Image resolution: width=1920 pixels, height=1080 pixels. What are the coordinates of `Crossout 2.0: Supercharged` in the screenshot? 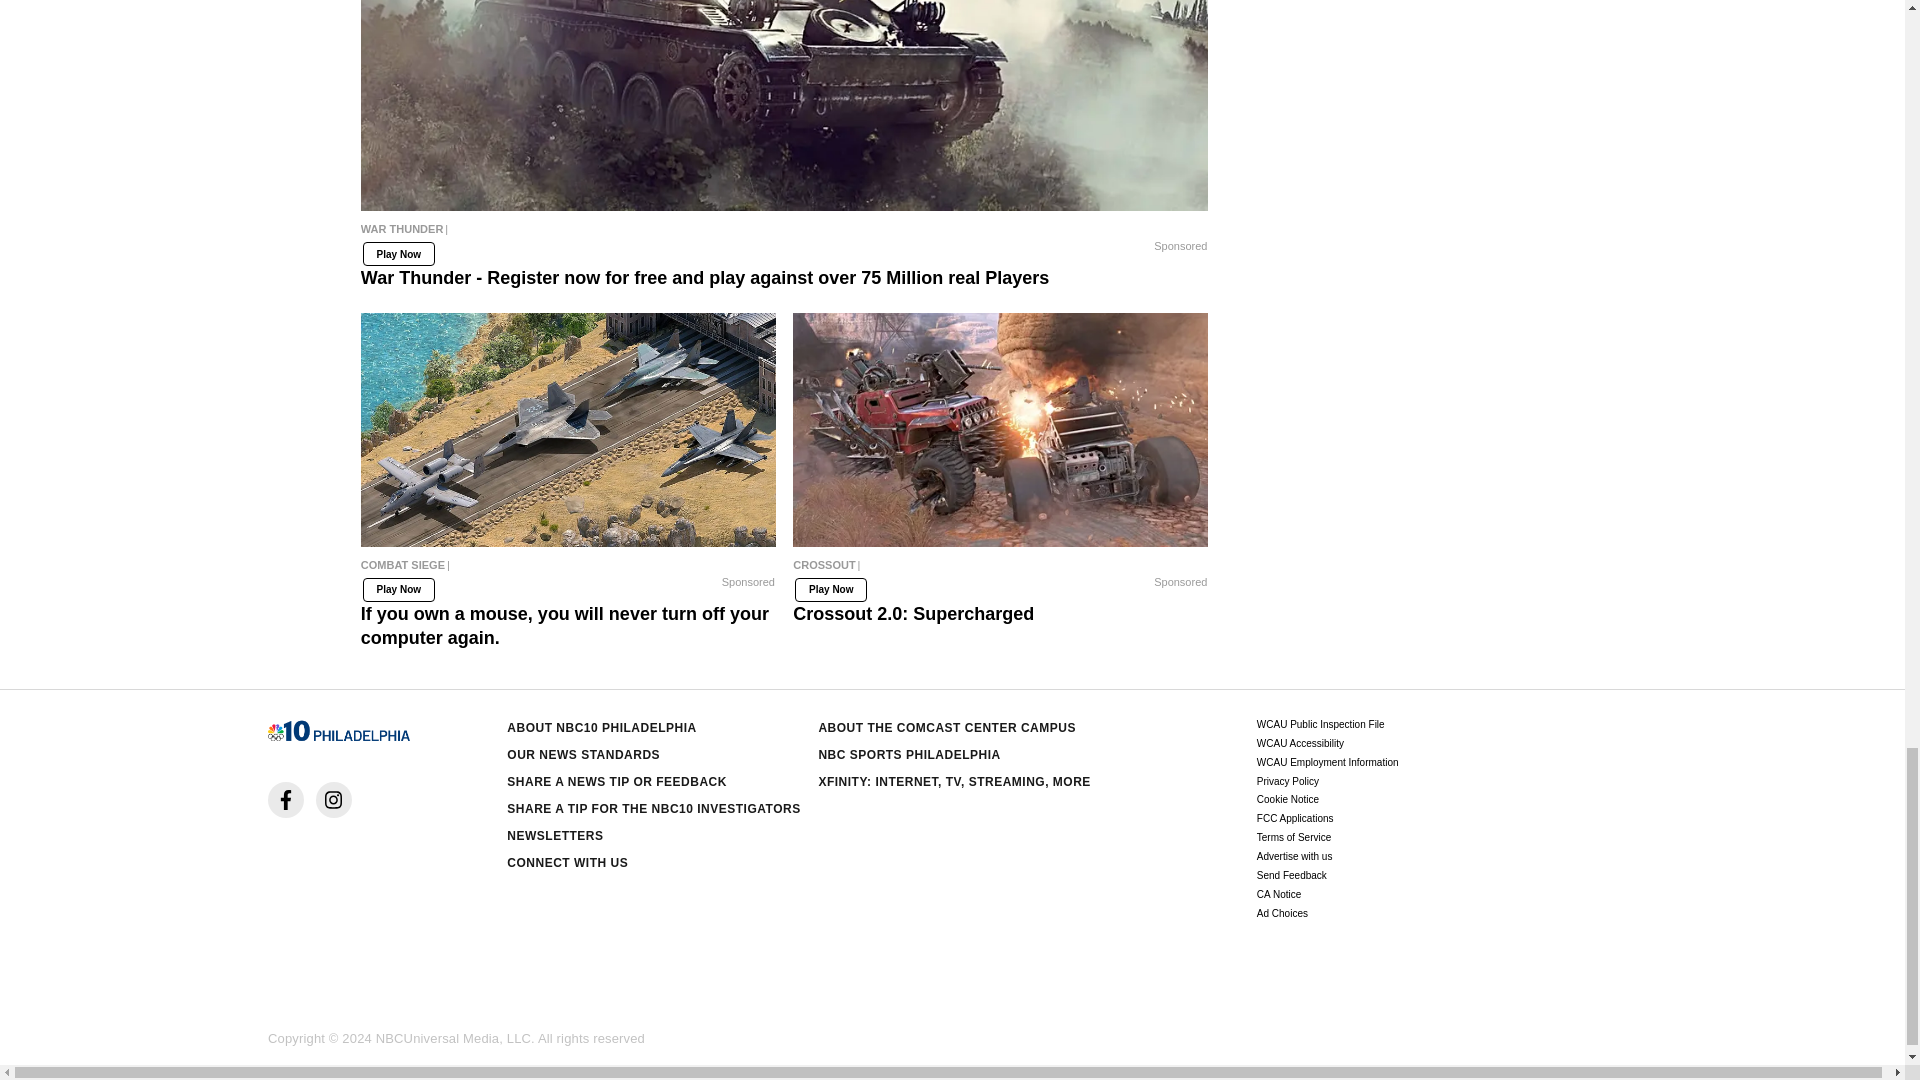 It's located at (1000, 569).